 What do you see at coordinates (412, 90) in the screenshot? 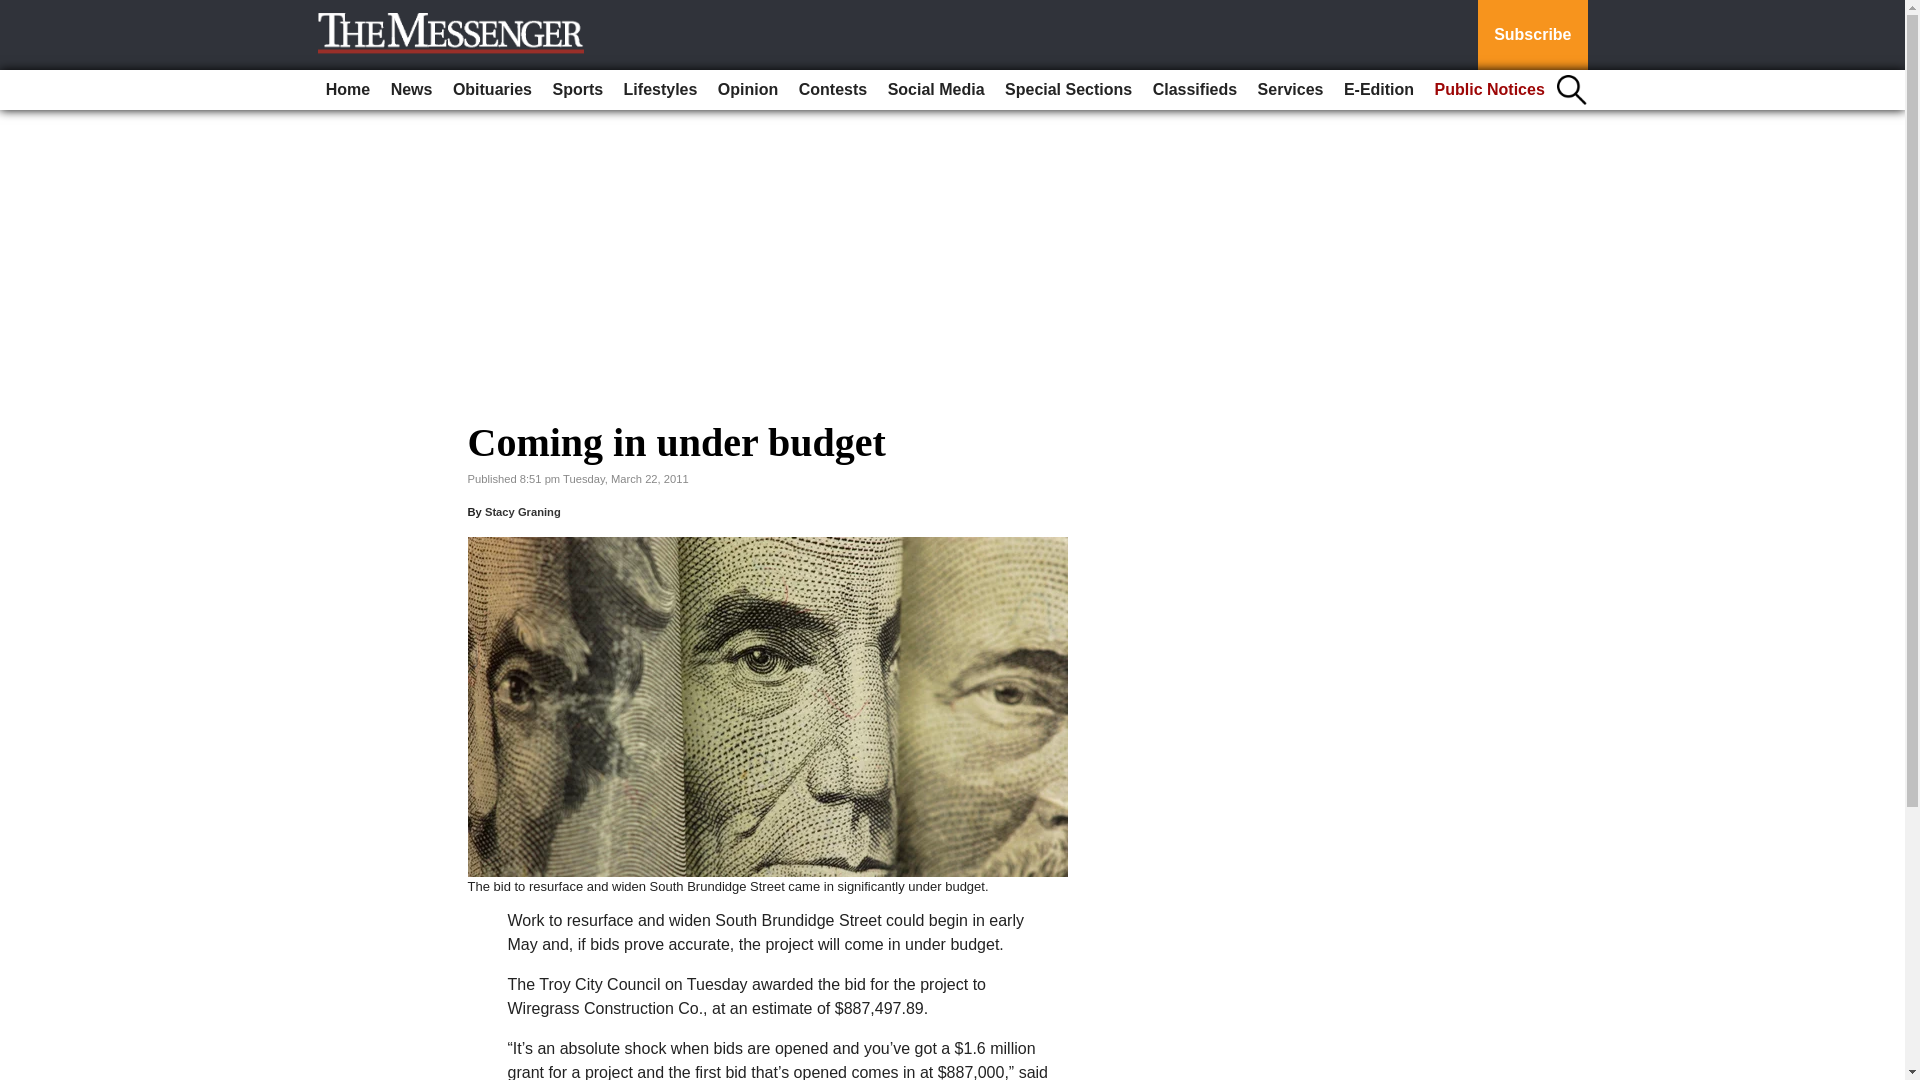
I see `News` at bounding box center [412, 90].